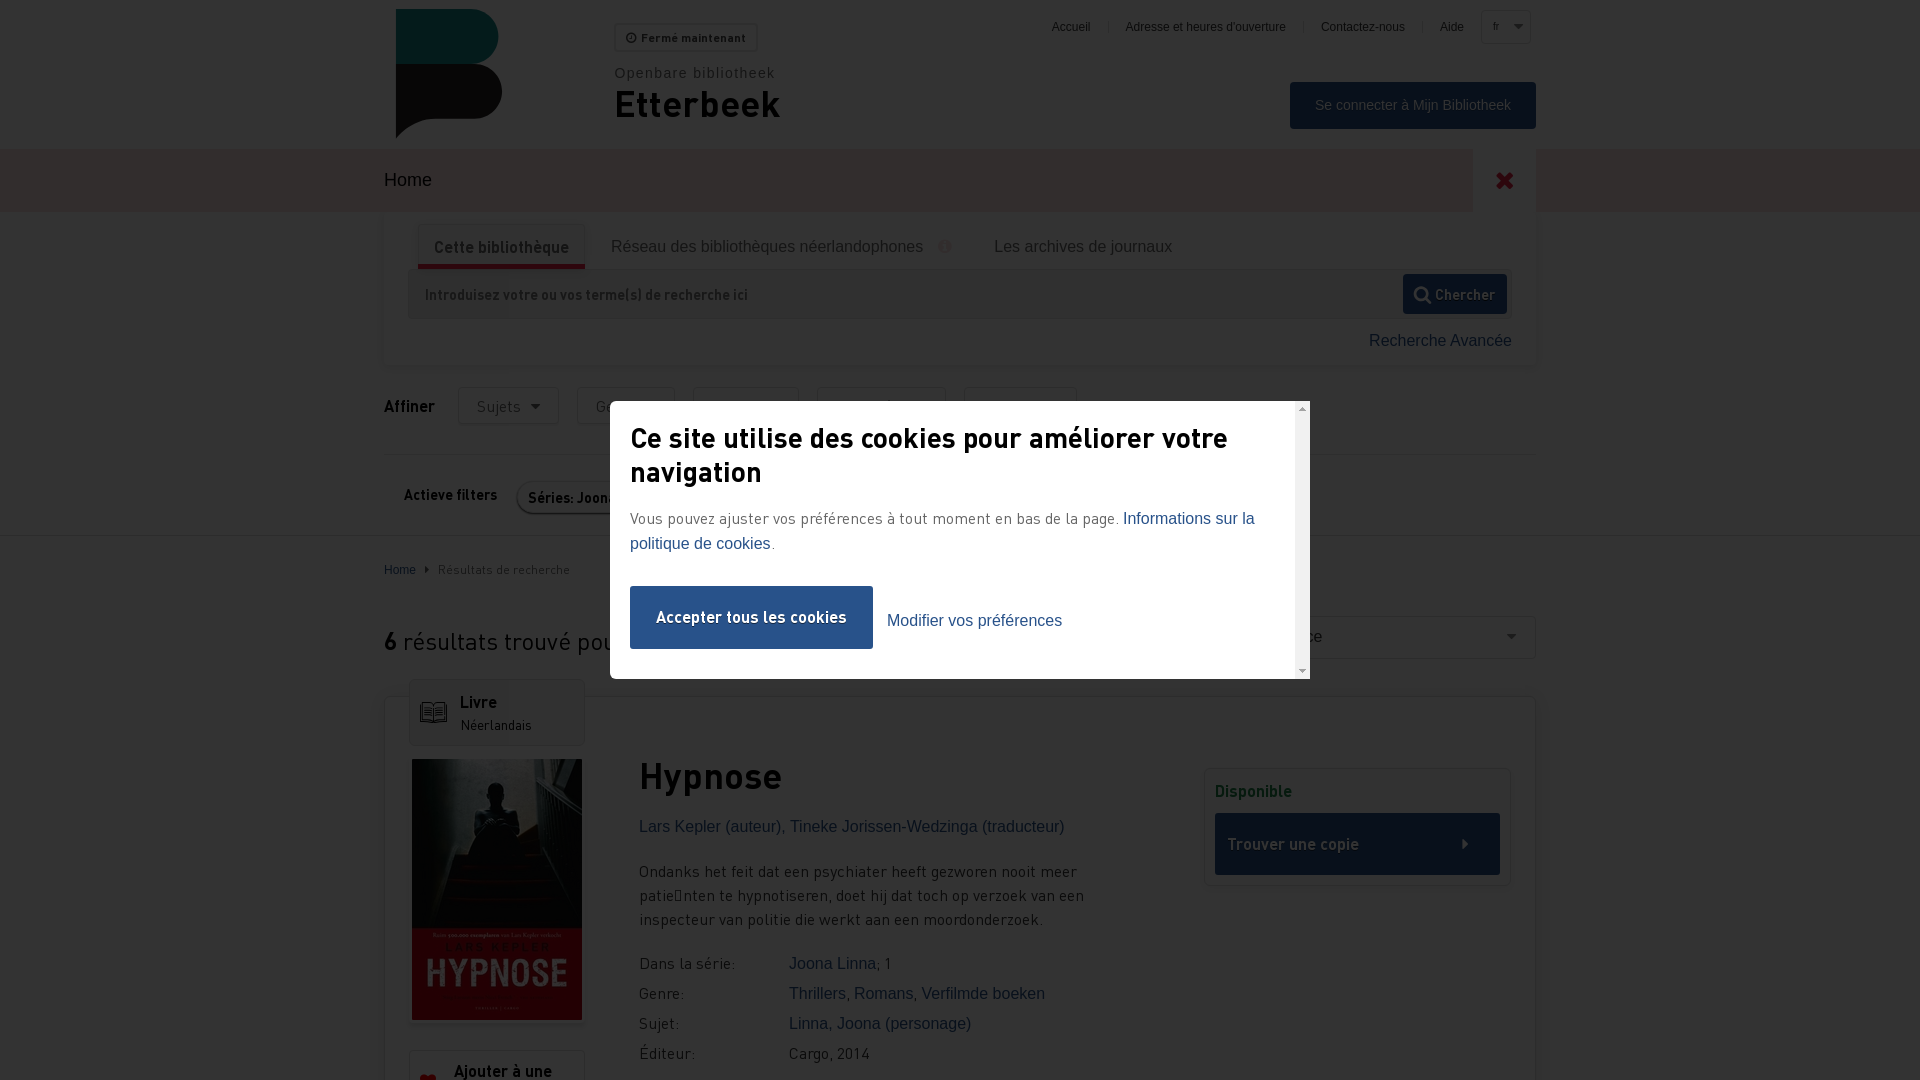 This screenshot has width=1920, height=1080. Describe the element at coordinates (818, 994) in the screenshot. I see `Thrillers` at that location.